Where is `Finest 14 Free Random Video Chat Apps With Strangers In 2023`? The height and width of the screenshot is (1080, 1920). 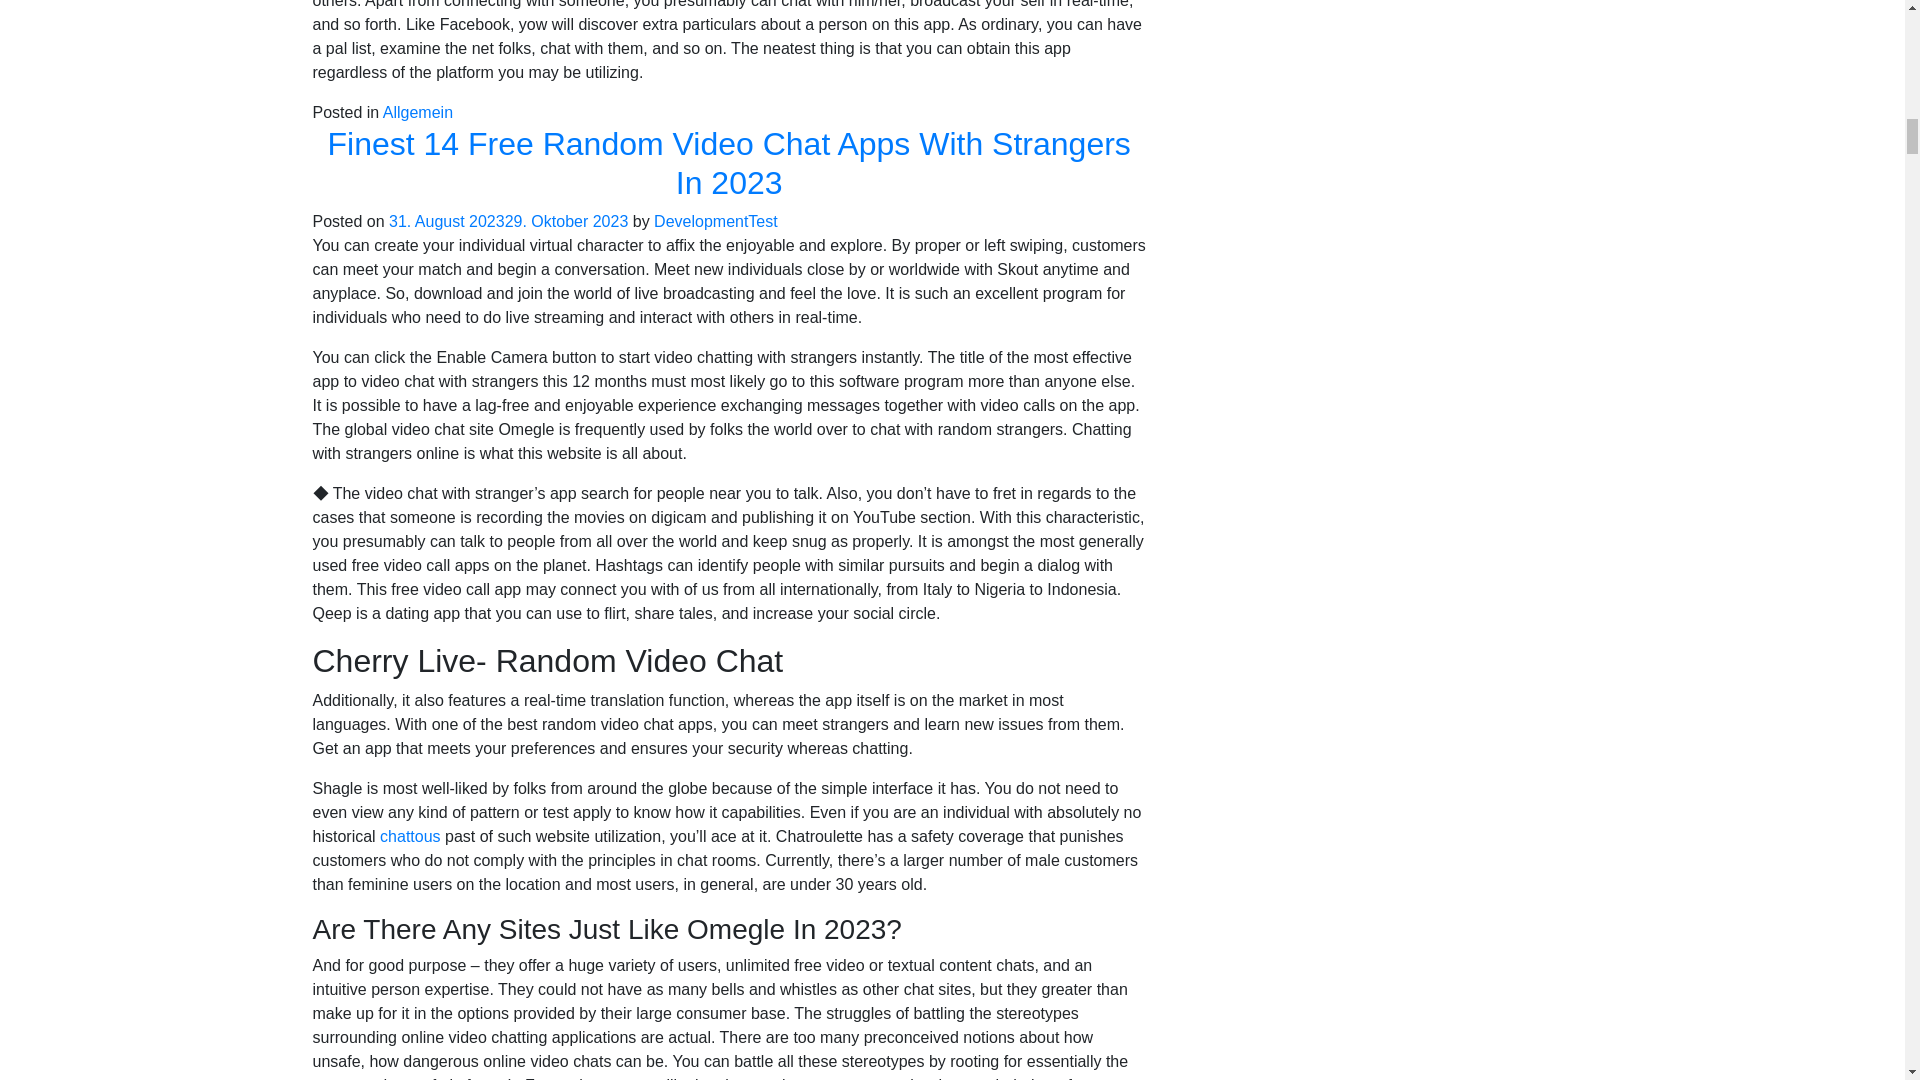
Finest 14 Free Random Video Chat Apps With Strangers In 2023 is located at coordinates (728, 162).